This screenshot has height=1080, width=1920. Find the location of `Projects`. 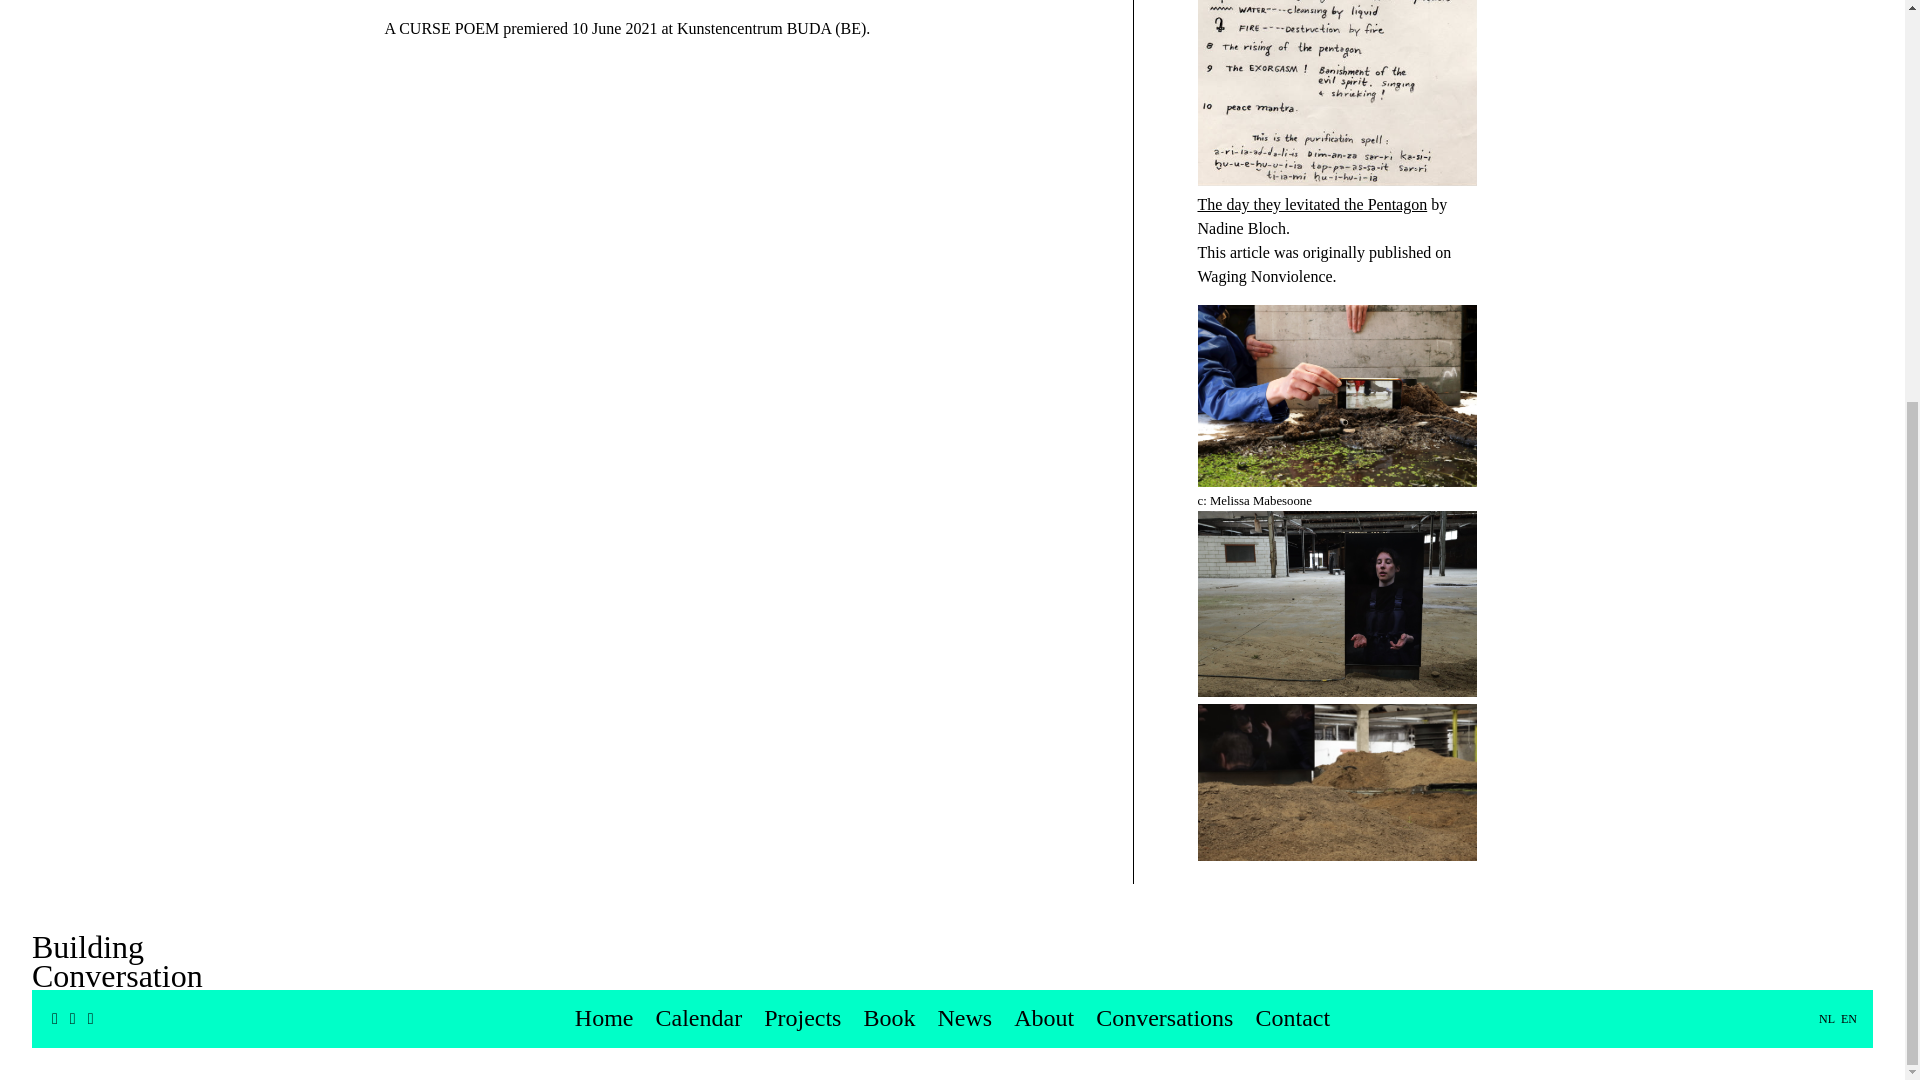

Projects is located at coordinates (802, 387).